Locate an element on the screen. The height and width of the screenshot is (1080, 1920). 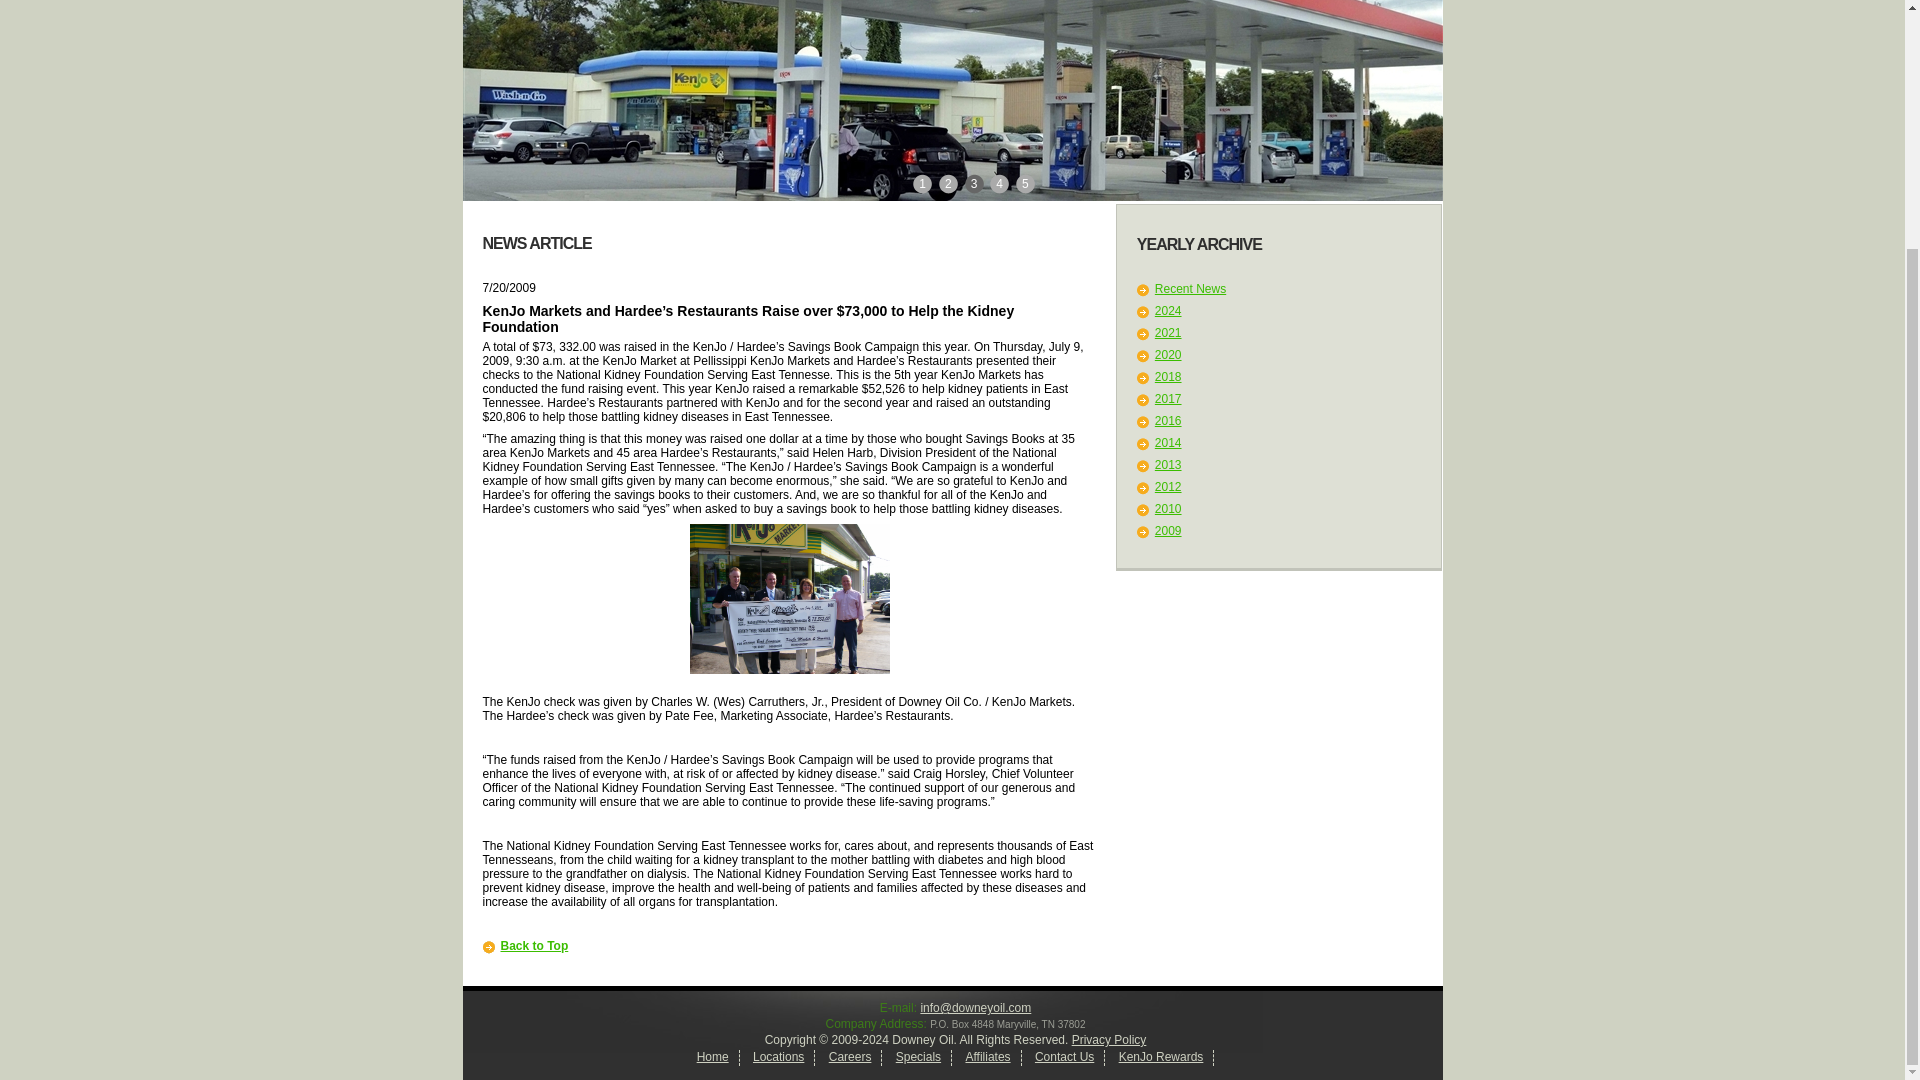
2010 is located at coordinates (1168, 509).